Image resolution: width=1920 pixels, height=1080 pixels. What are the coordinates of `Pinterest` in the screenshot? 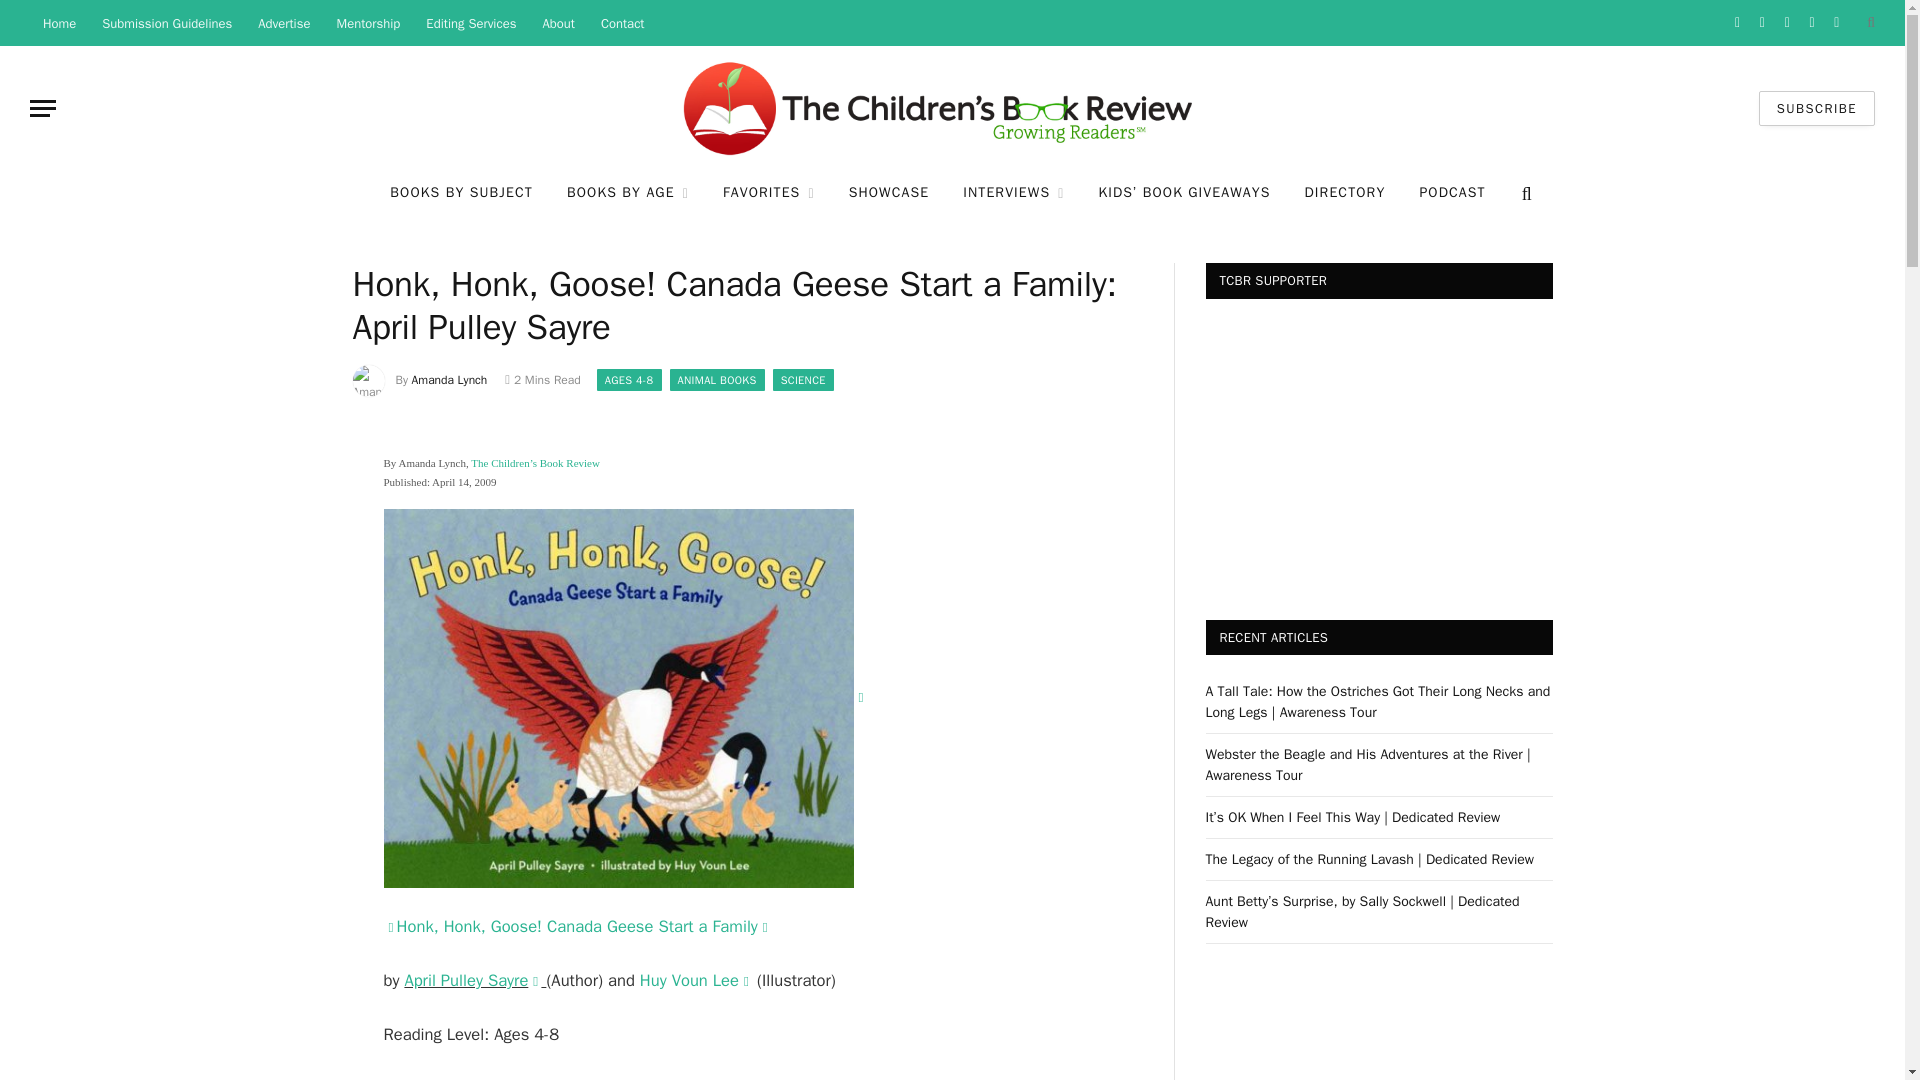 It's located at (1812, 22).